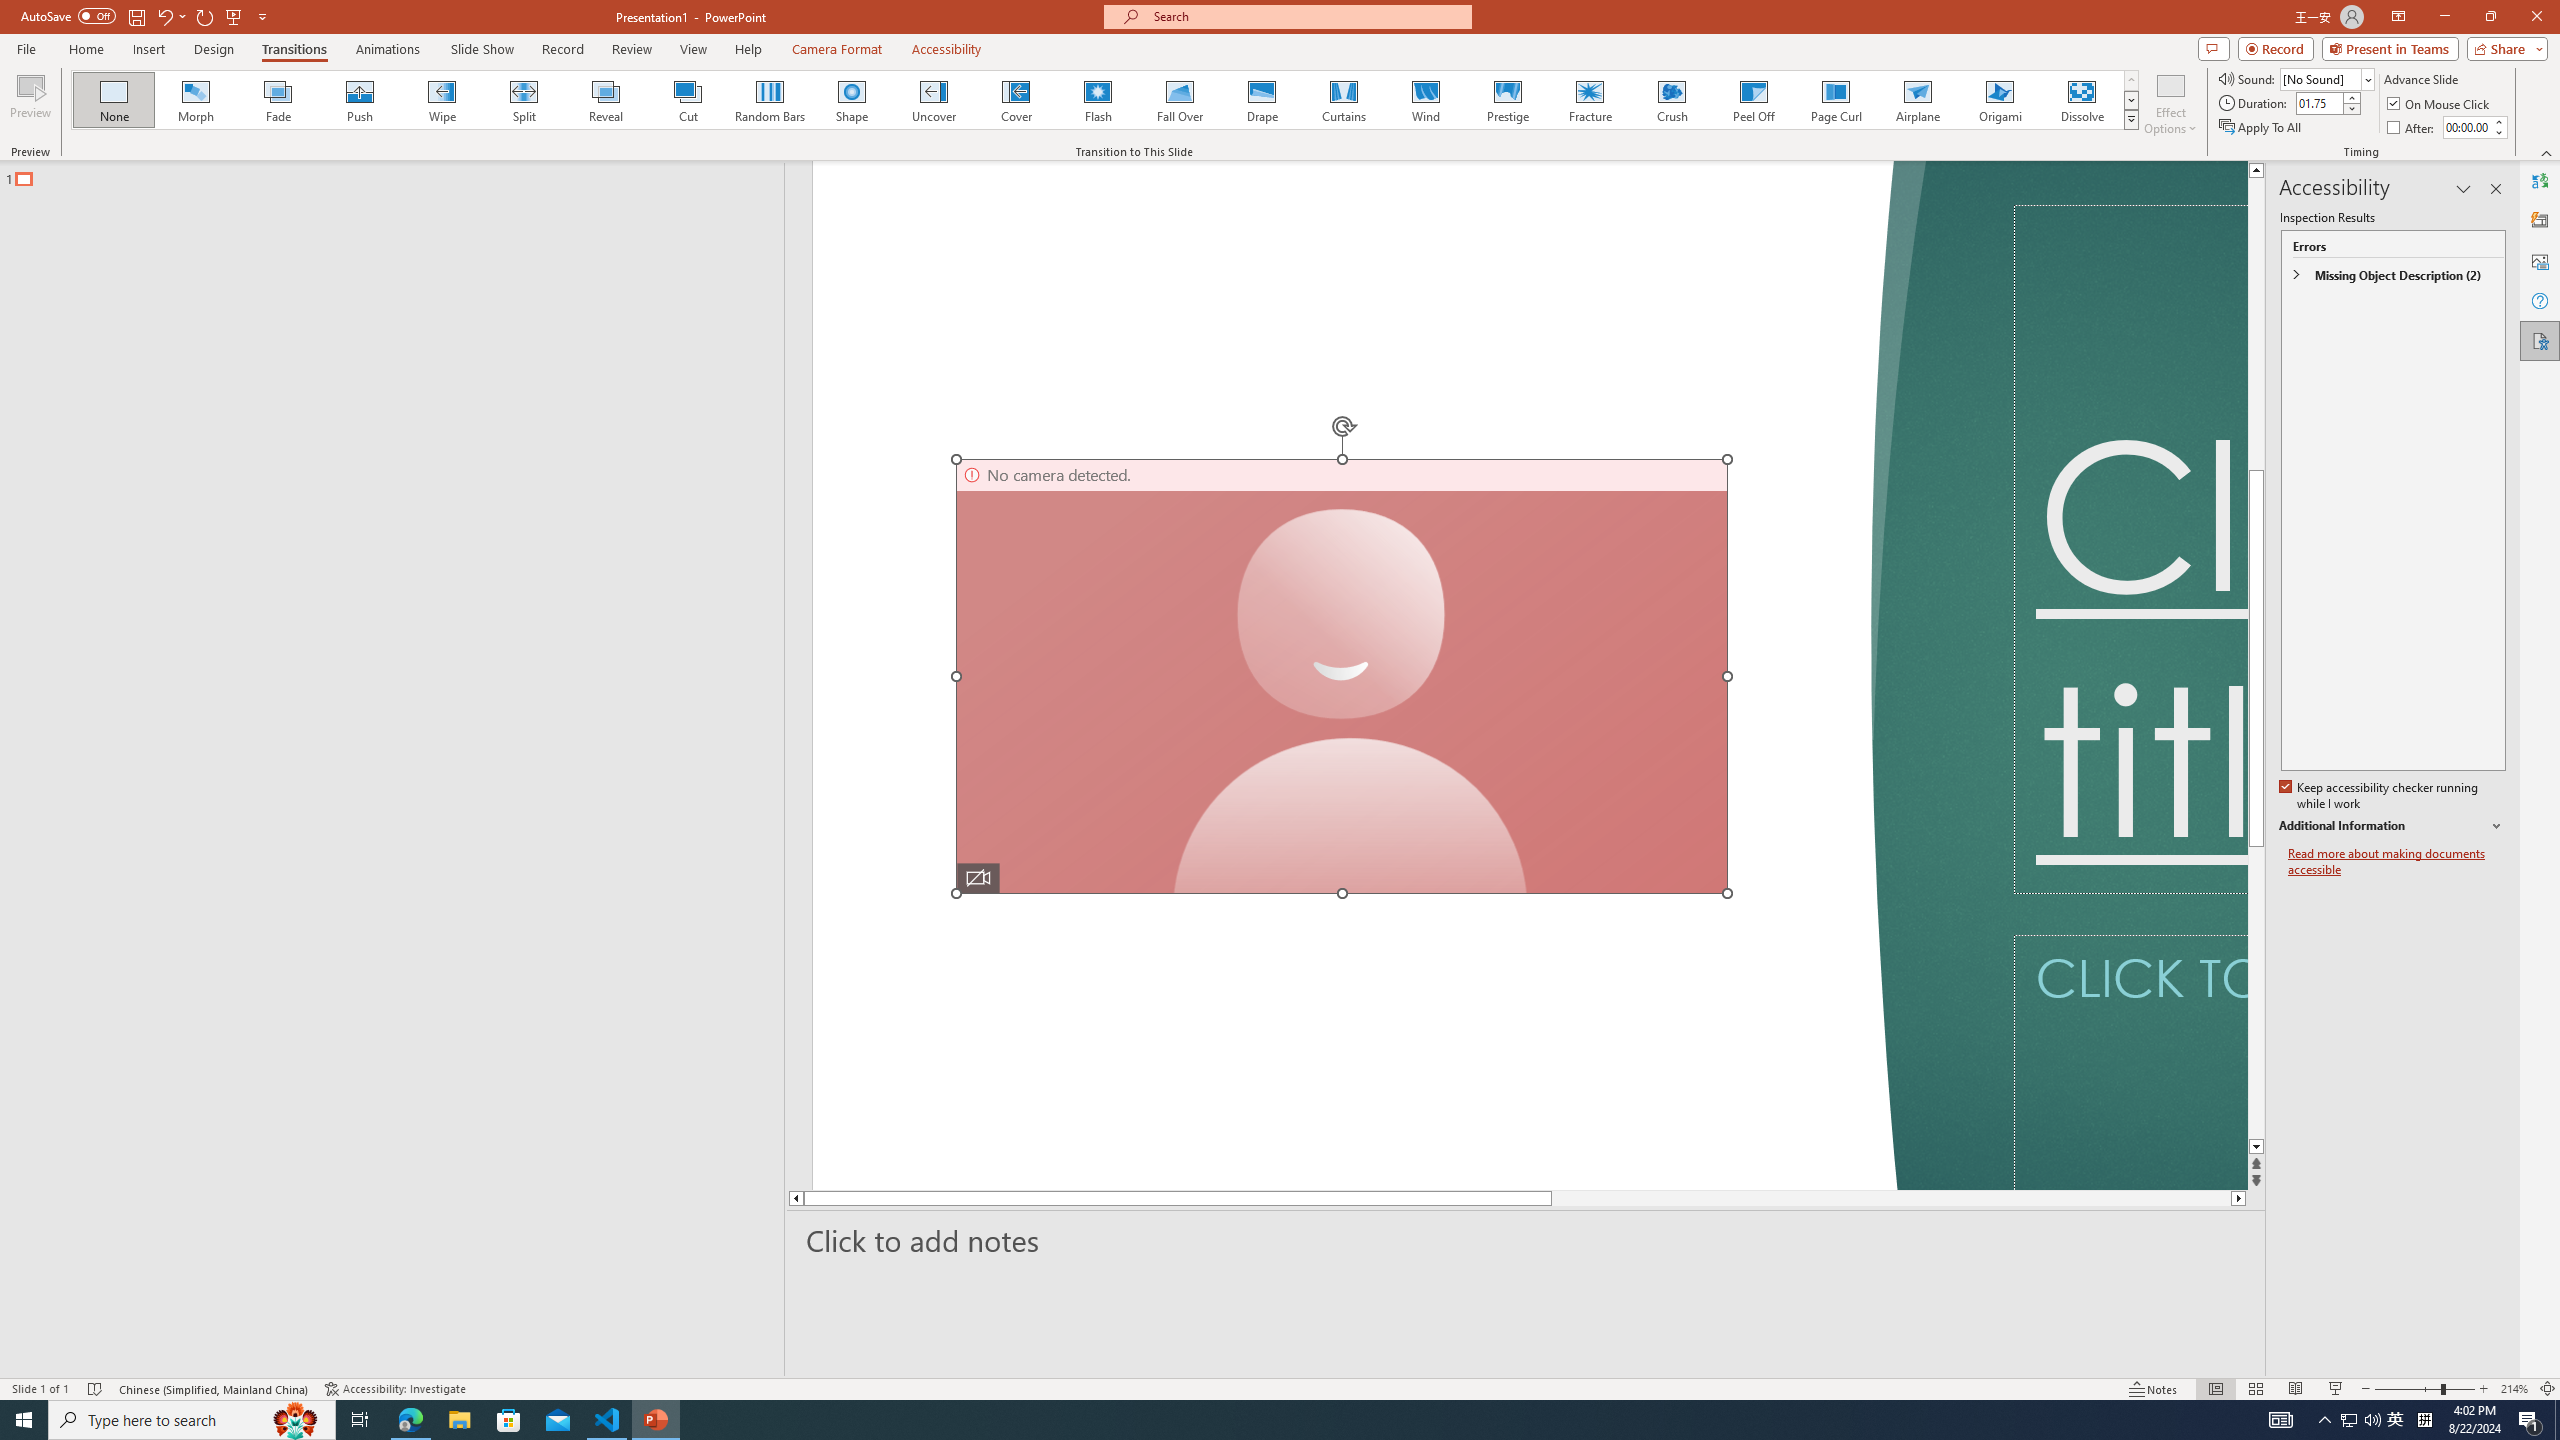  Describe the element at coordinates (2131, 120) in the screenshot. I see `Class: NetUIImage` at that location.